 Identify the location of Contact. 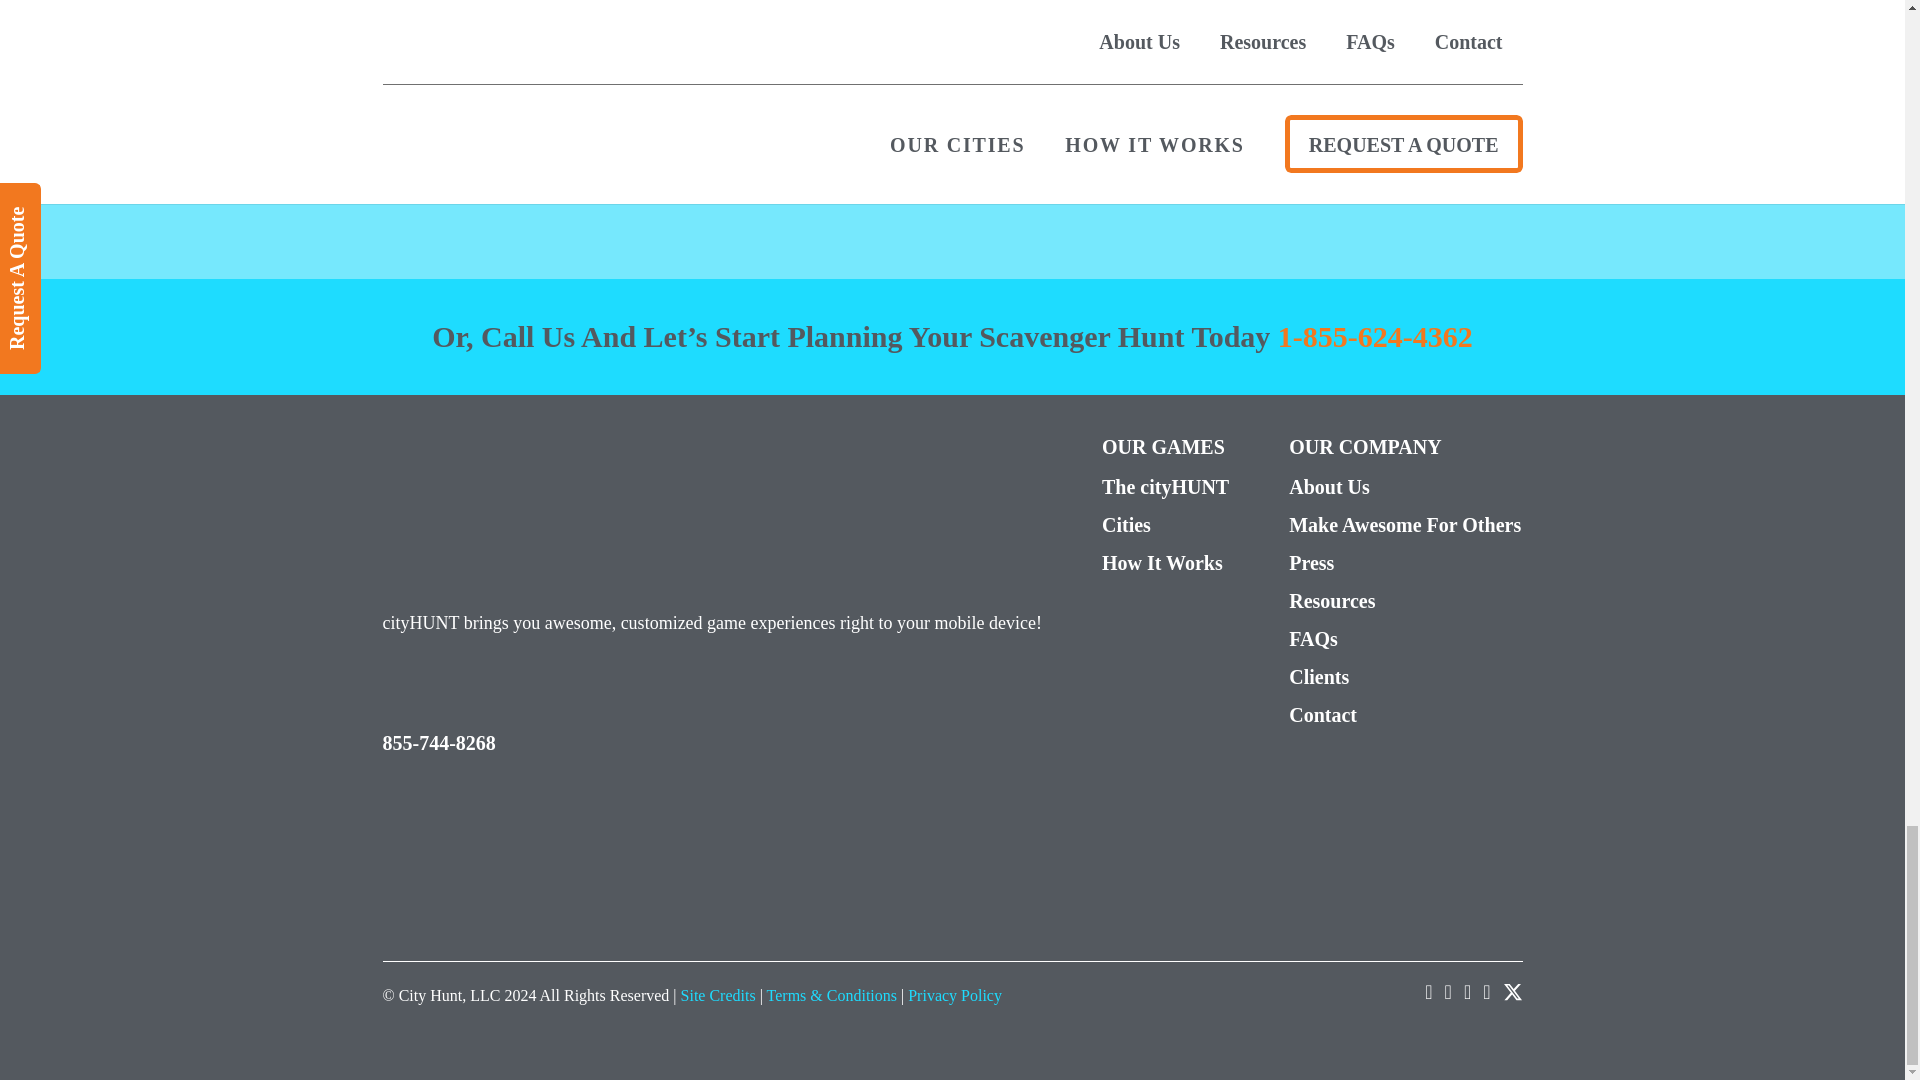
(1404, 714).